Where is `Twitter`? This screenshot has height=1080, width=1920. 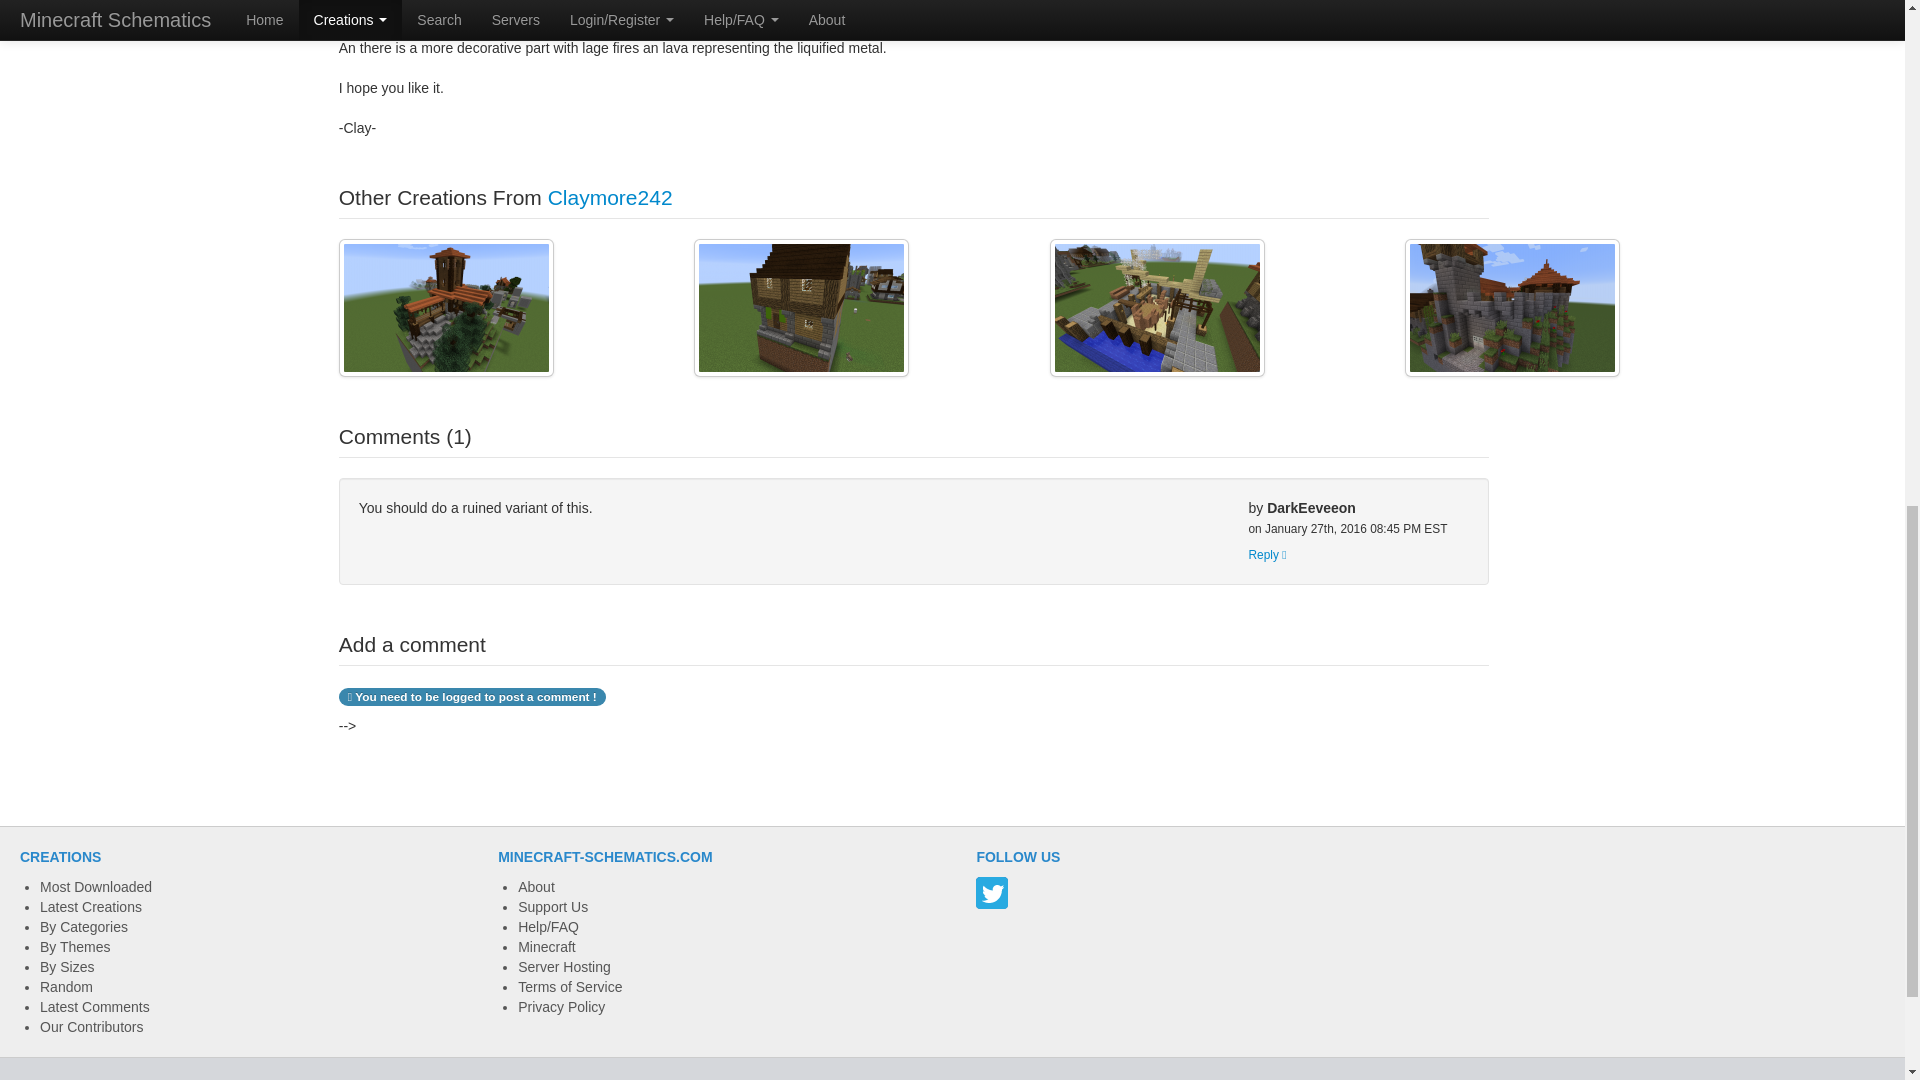 Twitter is located at coordinates (992, 892).